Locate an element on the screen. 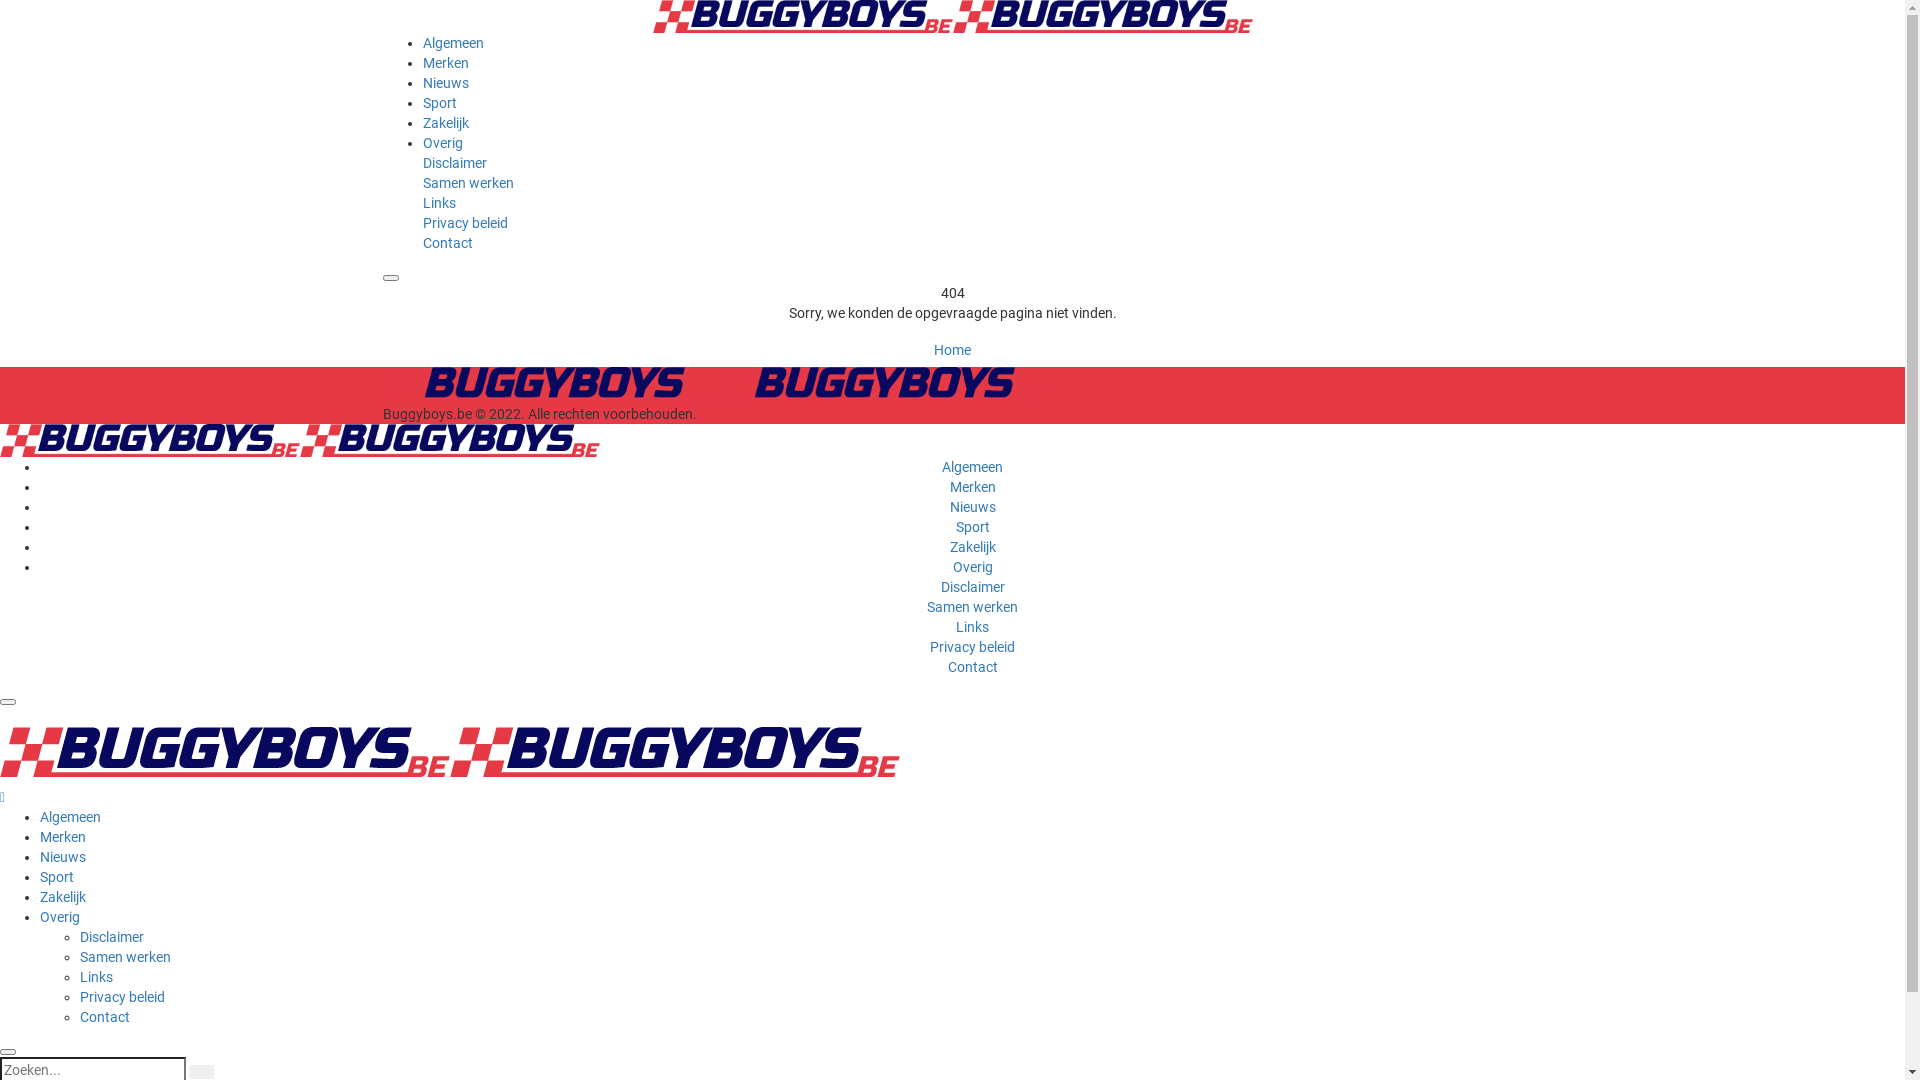 The height and width of the screenshot is (1080, 1920). Nieuws is located at coordinates (973, 507).